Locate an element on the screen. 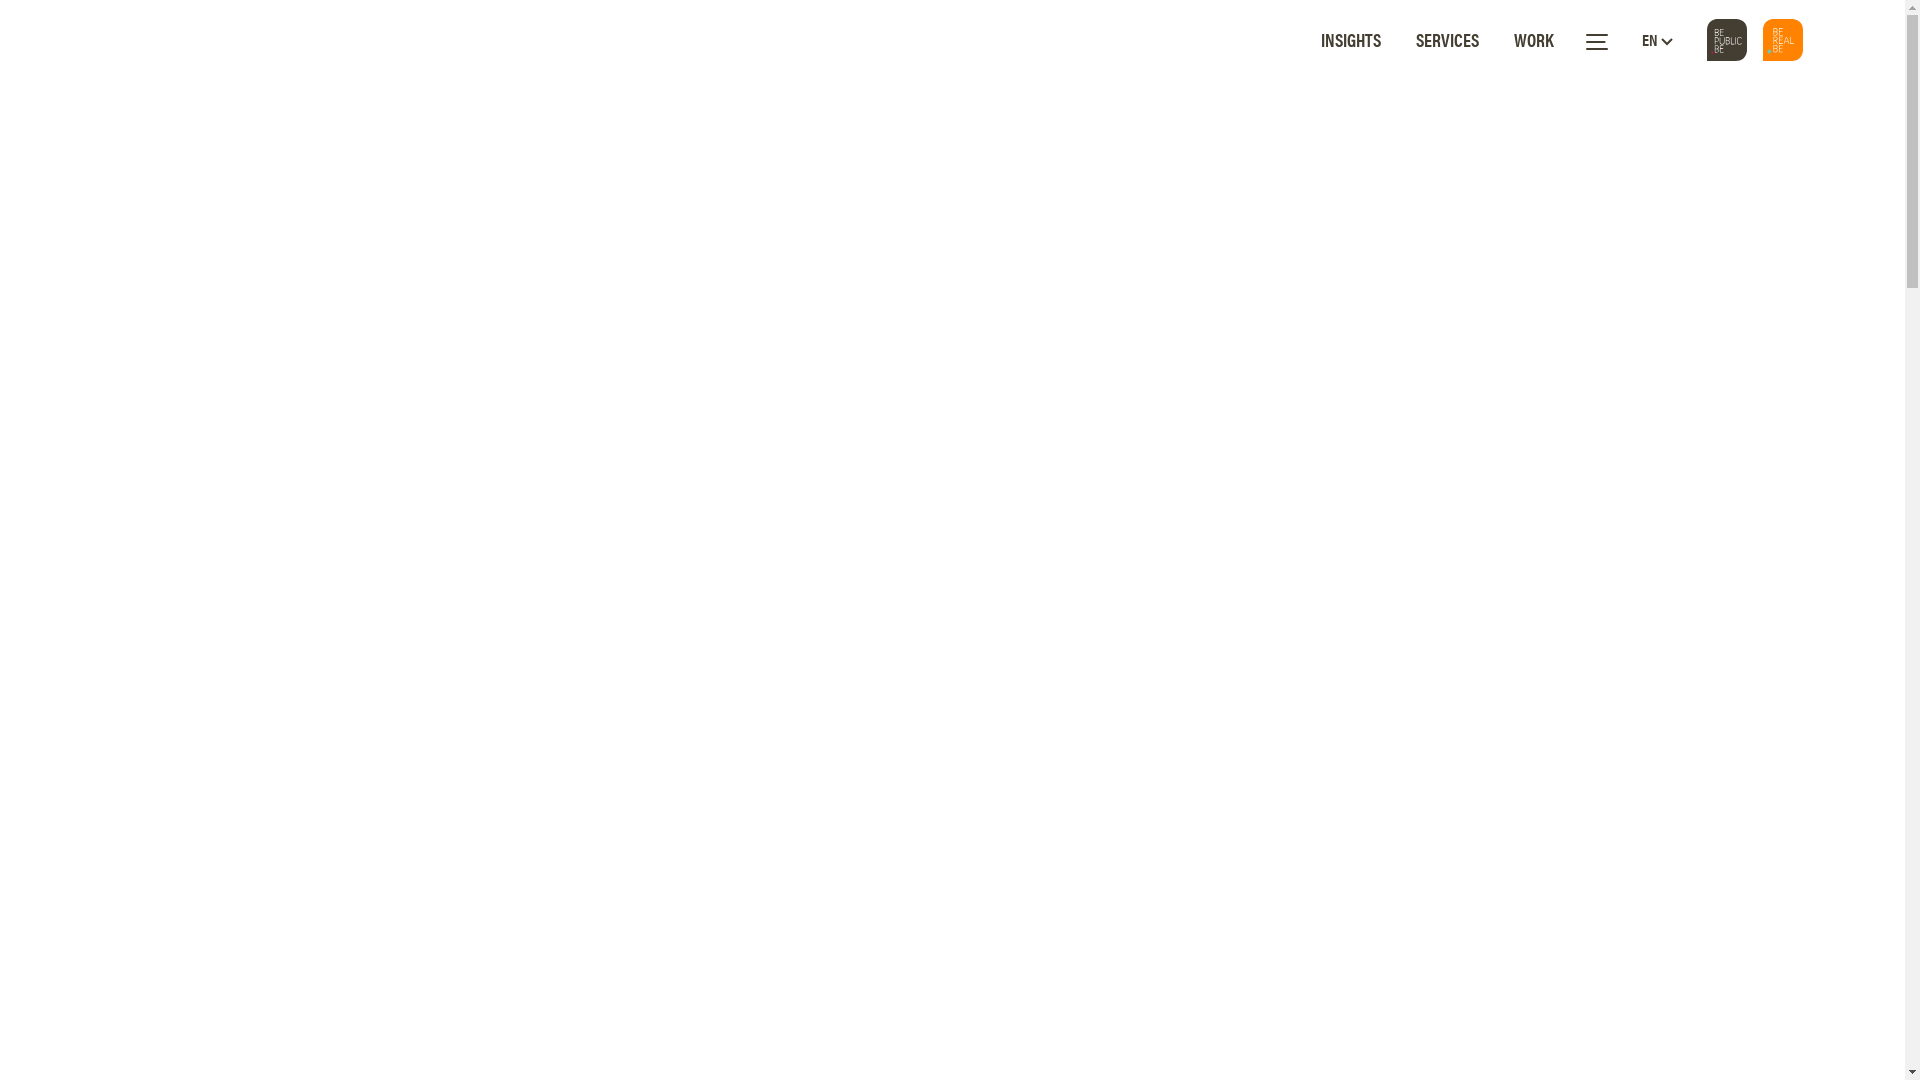  SERVICES is located at coordinates (1448, 40).